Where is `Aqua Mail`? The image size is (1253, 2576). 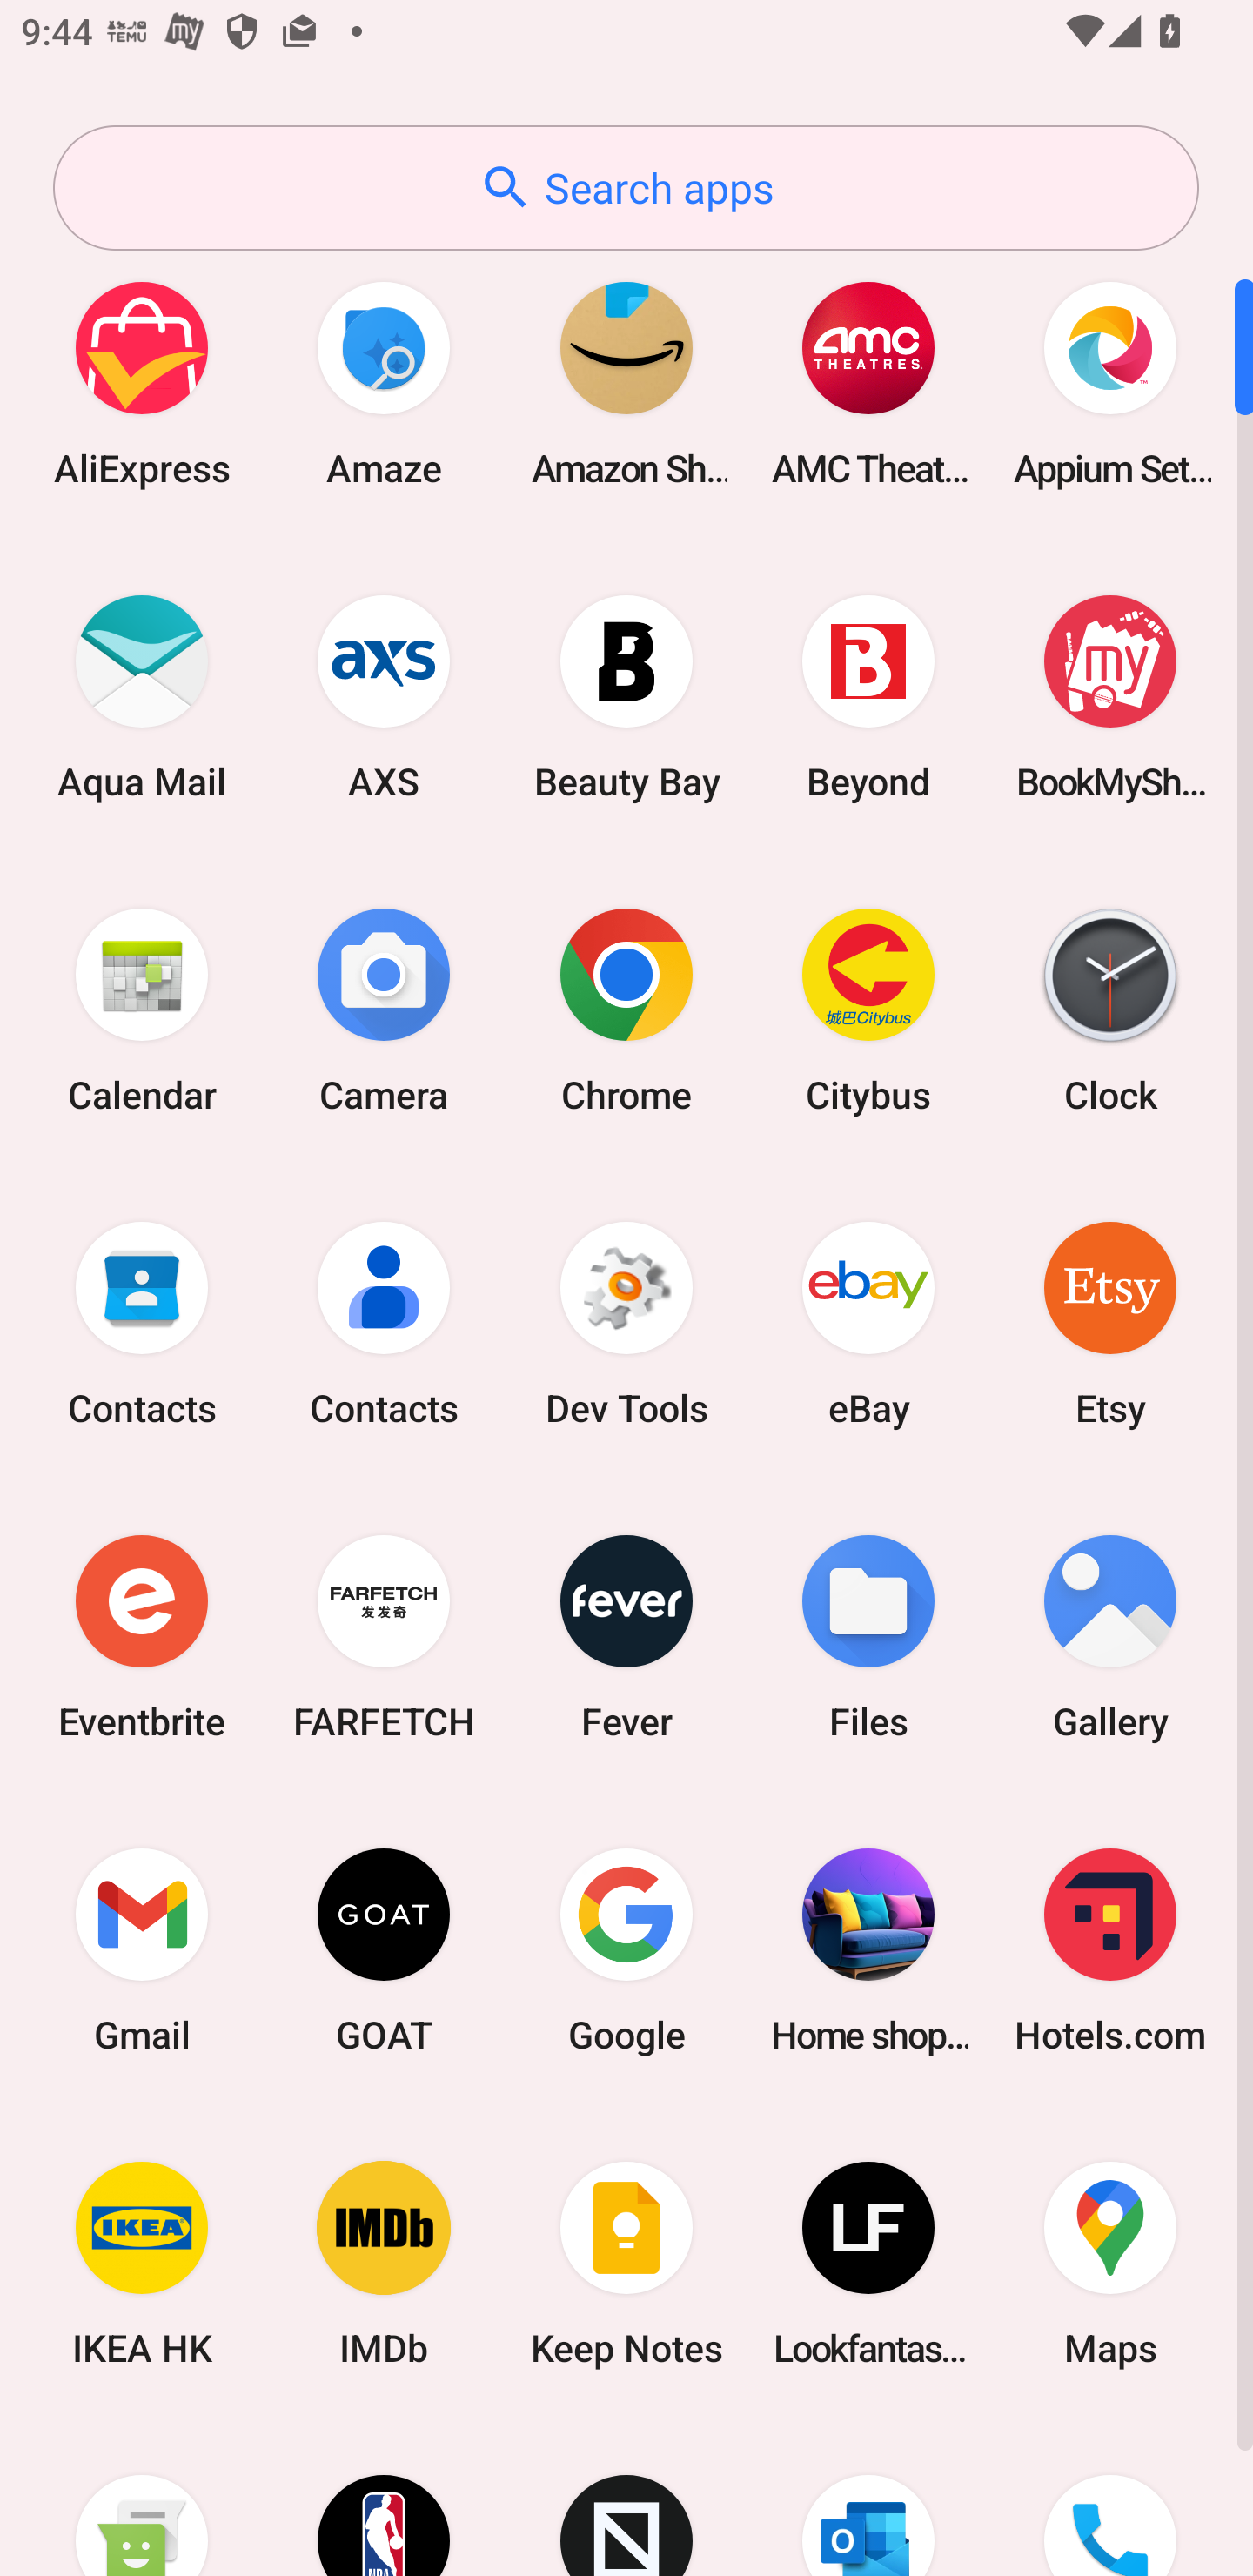 Aqua Mail is located at coordinates (142, 696).